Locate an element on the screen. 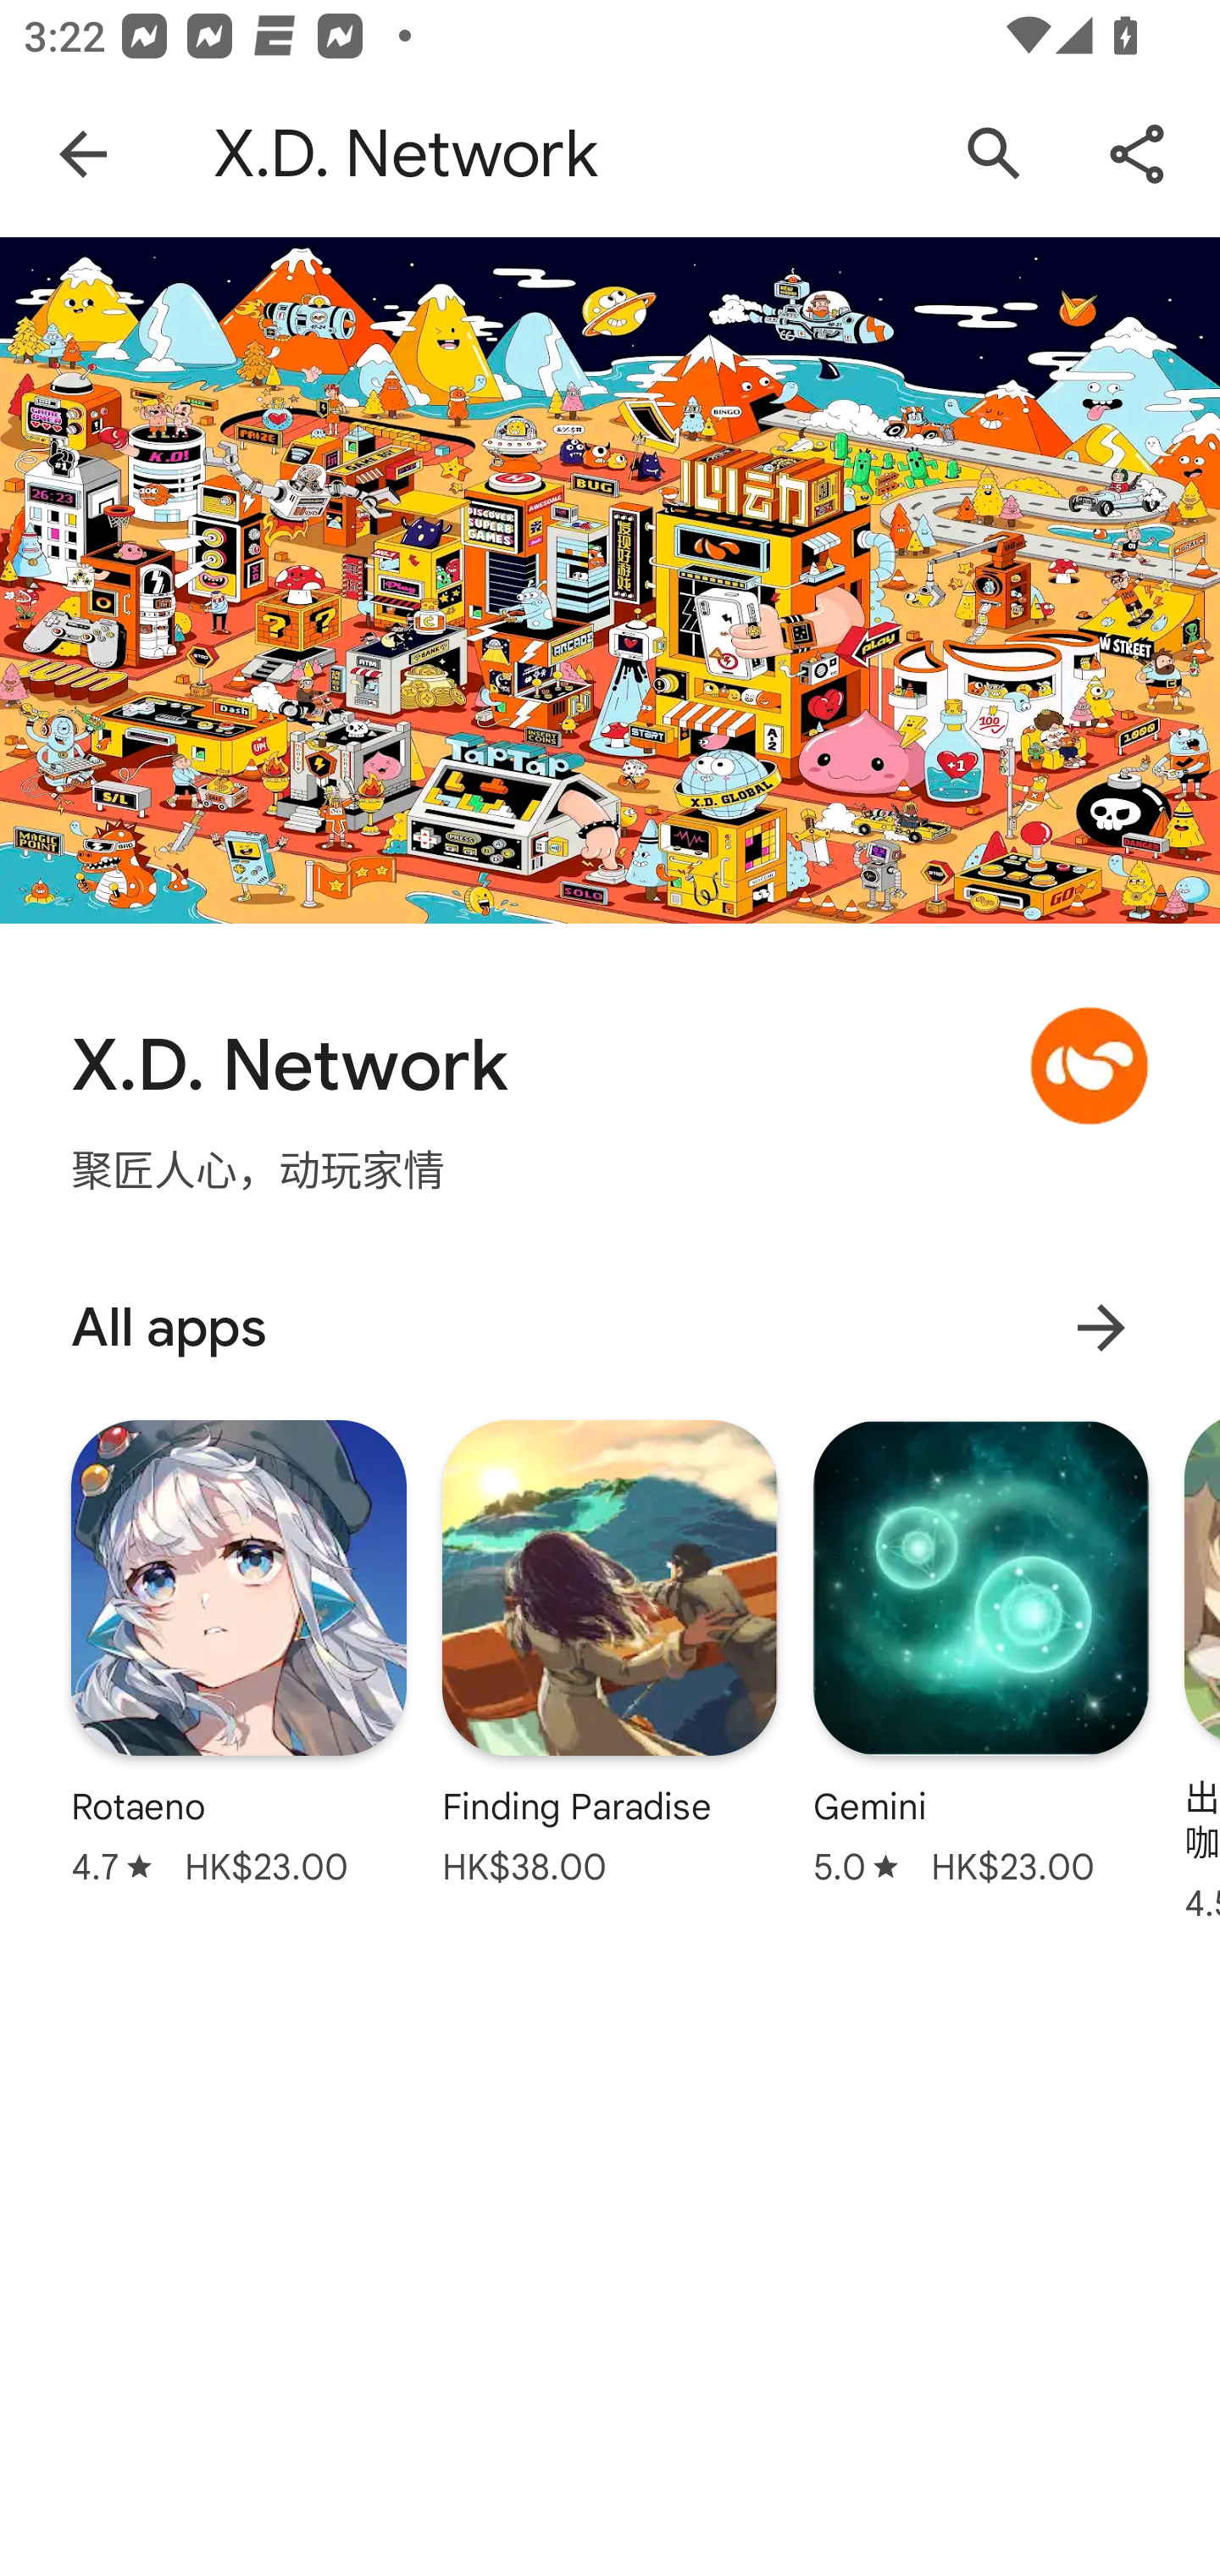 Image resolution: width=1220 pixels, height=2576 pixels. Rotaeno
Star rating: 4.7
HK$23.00
 is located at coordinates (239, 1652).